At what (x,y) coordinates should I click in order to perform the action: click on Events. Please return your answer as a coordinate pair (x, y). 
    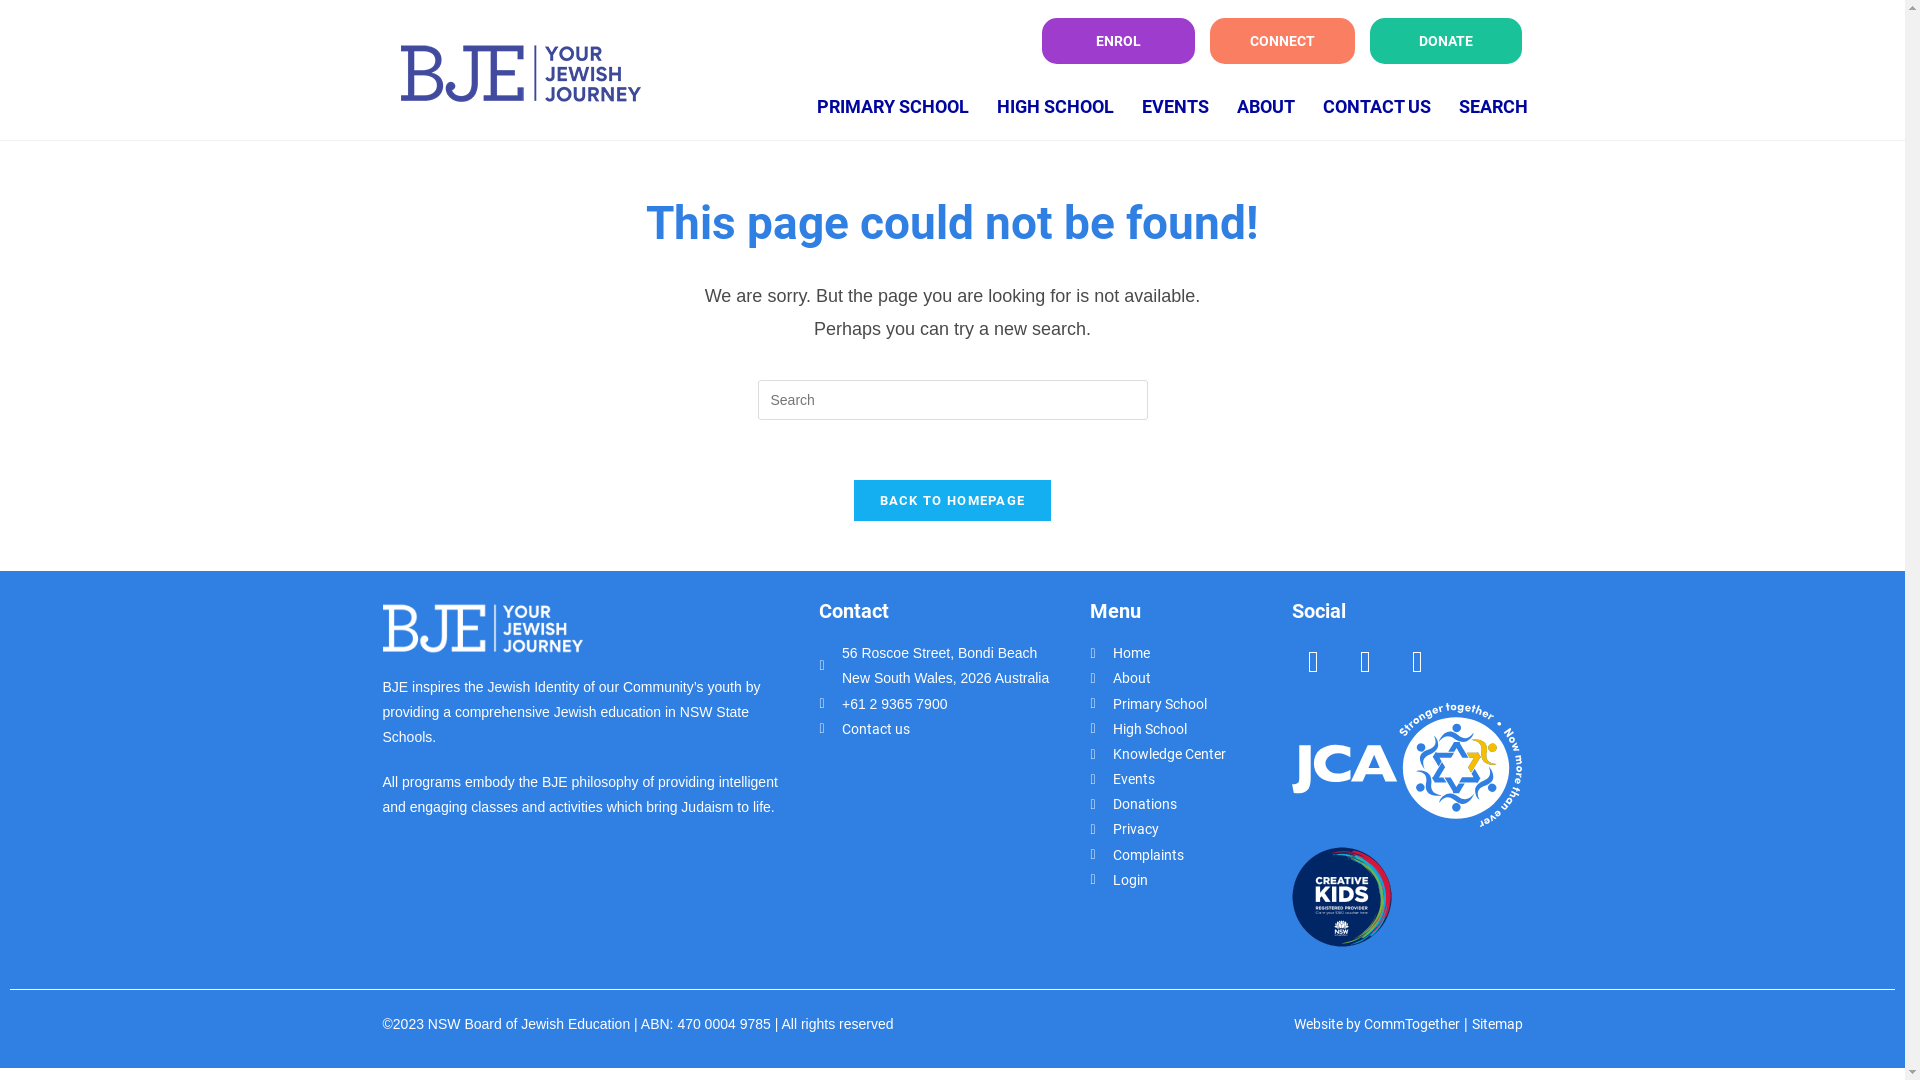
    Looking at the image, I should click on (1191, 780).